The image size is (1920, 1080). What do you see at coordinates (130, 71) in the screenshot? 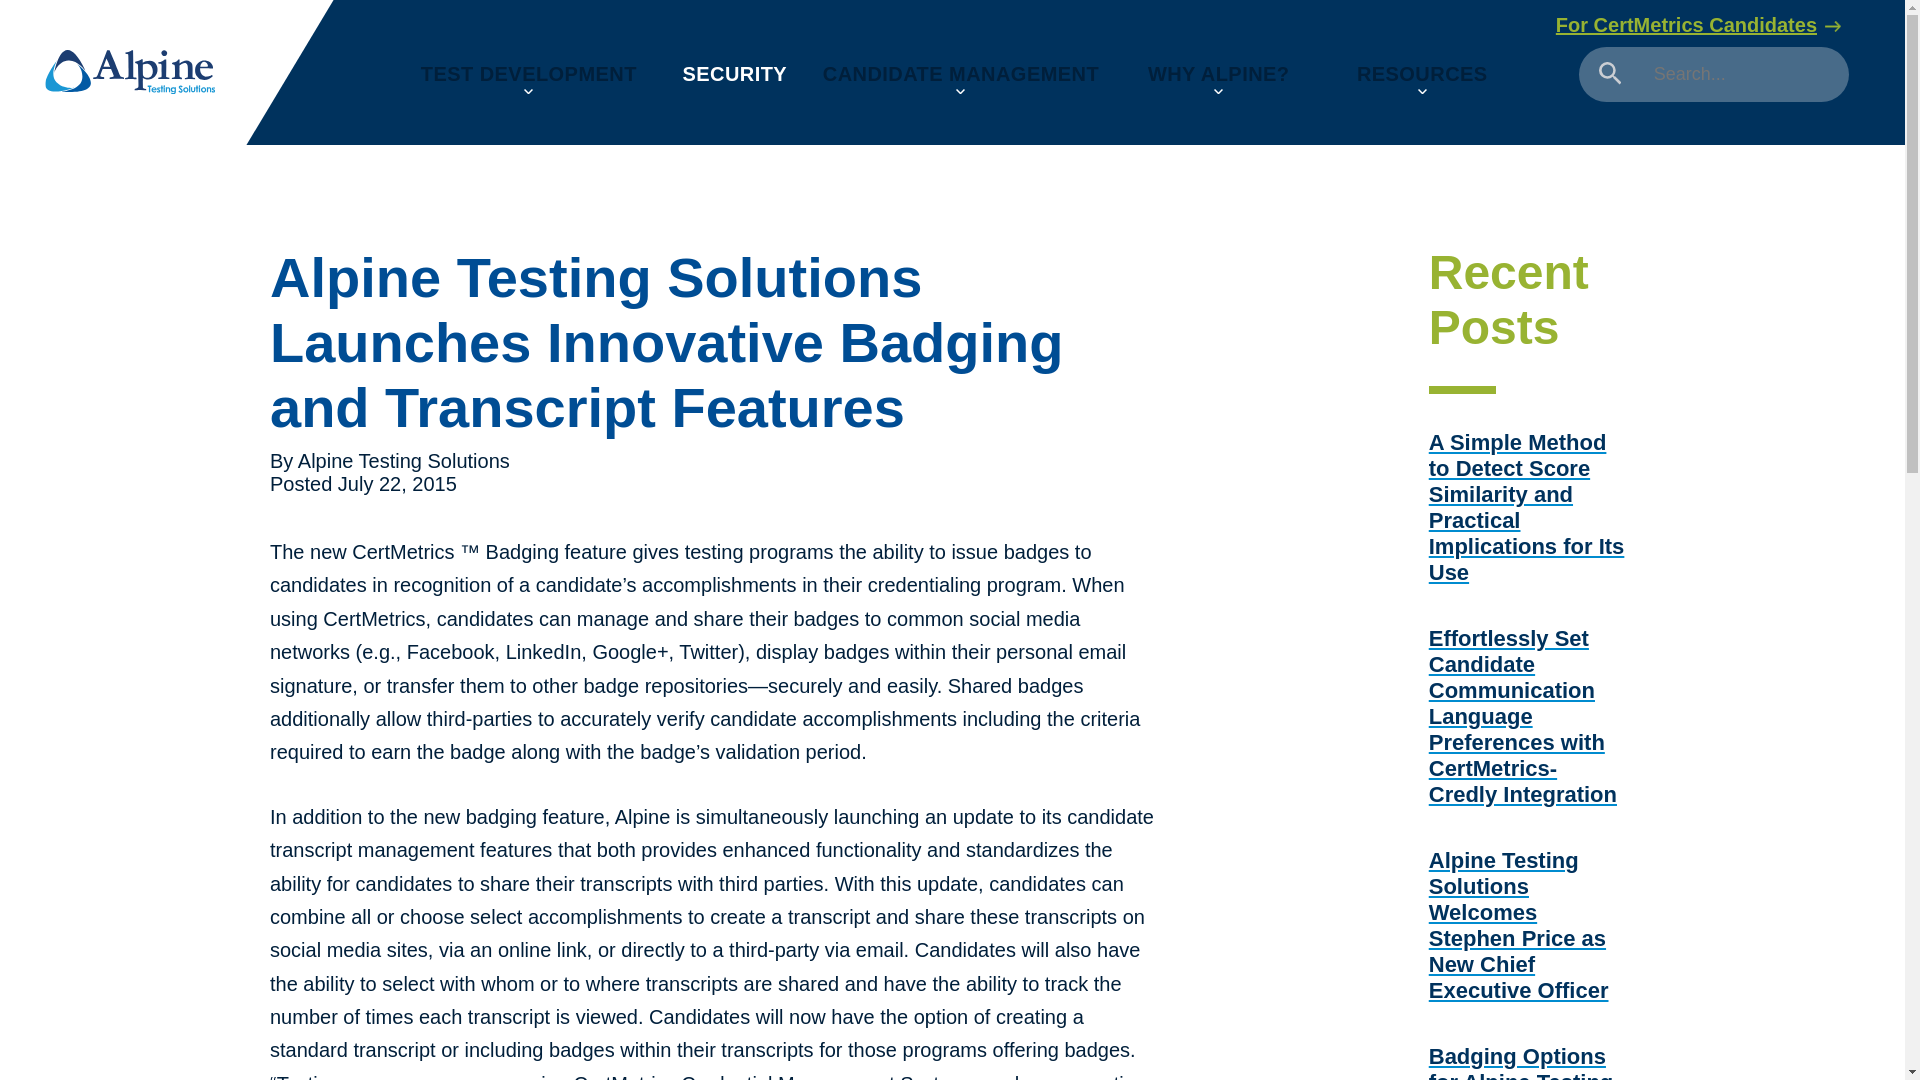
I see `ALPINE logo link to homepage` at bounding box center [130, 71].